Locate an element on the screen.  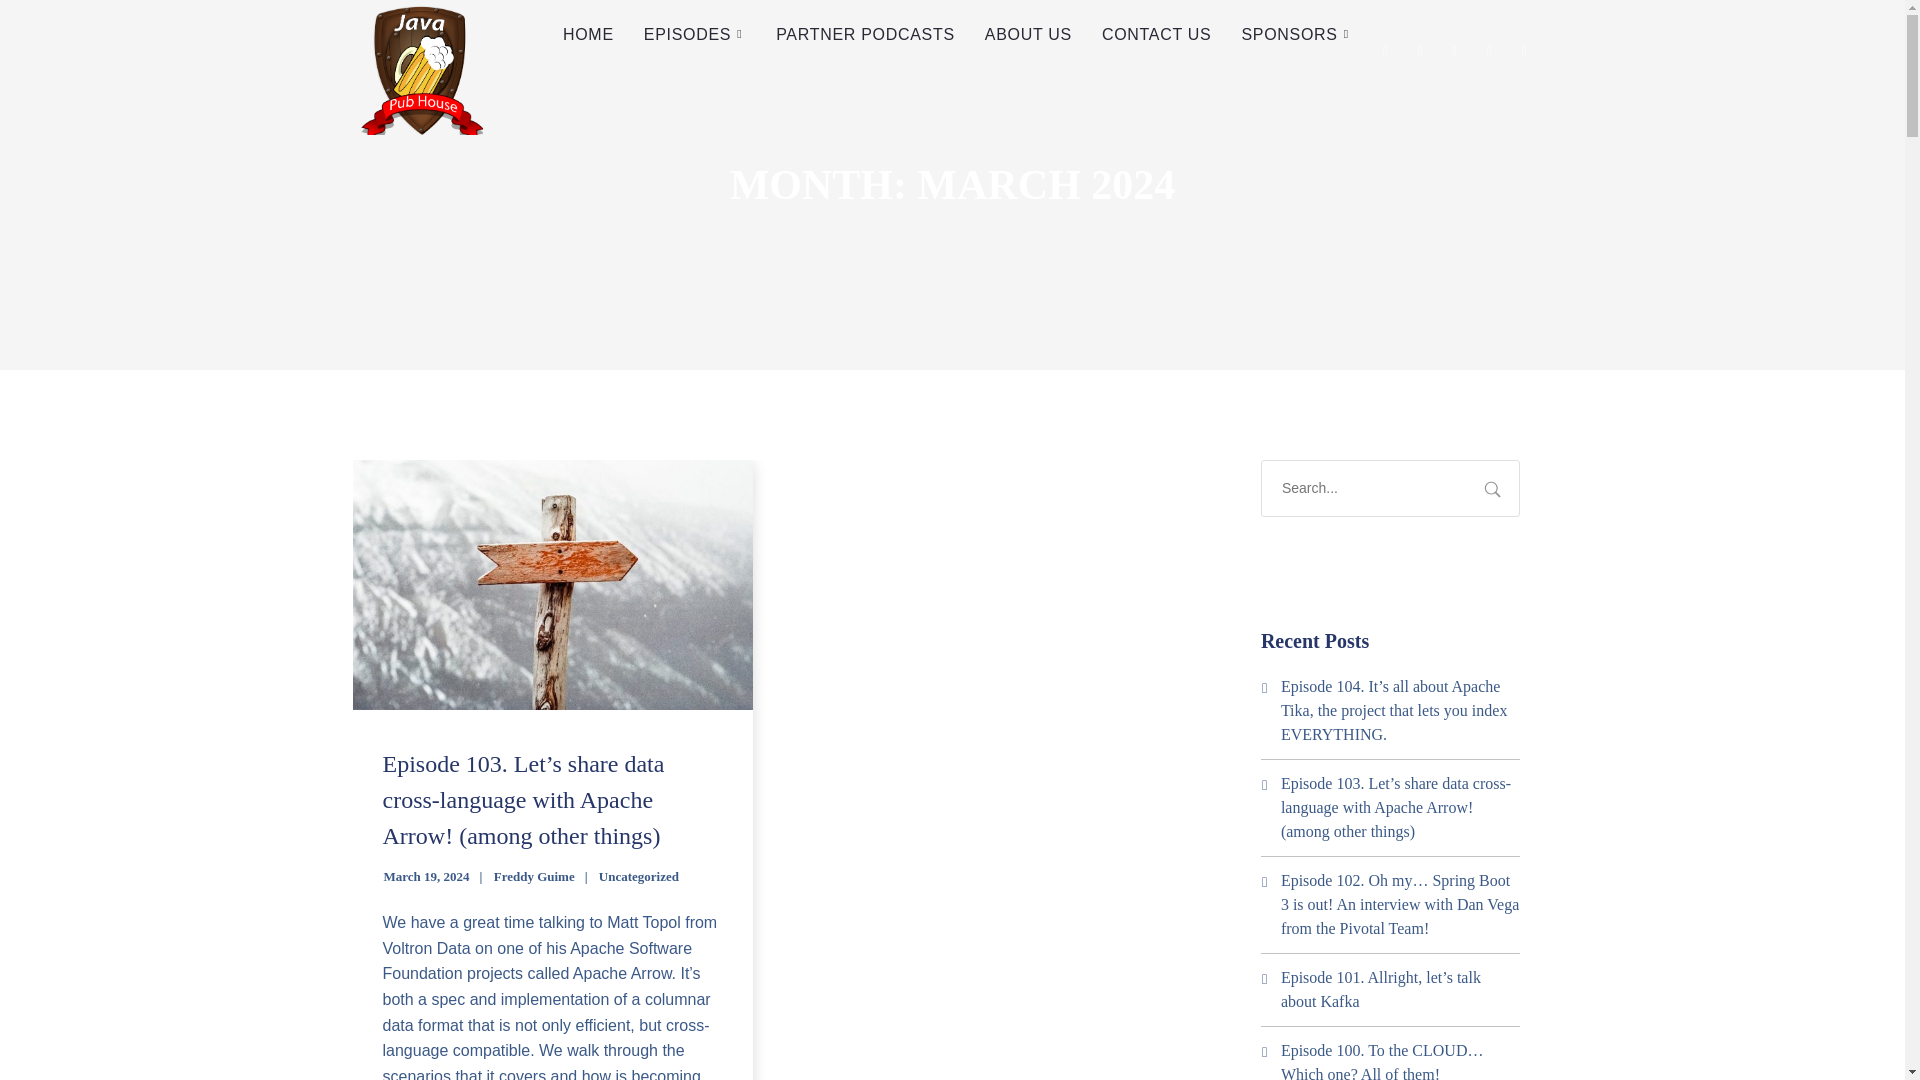
ABOUT US is located at coordinates (1028, 35).